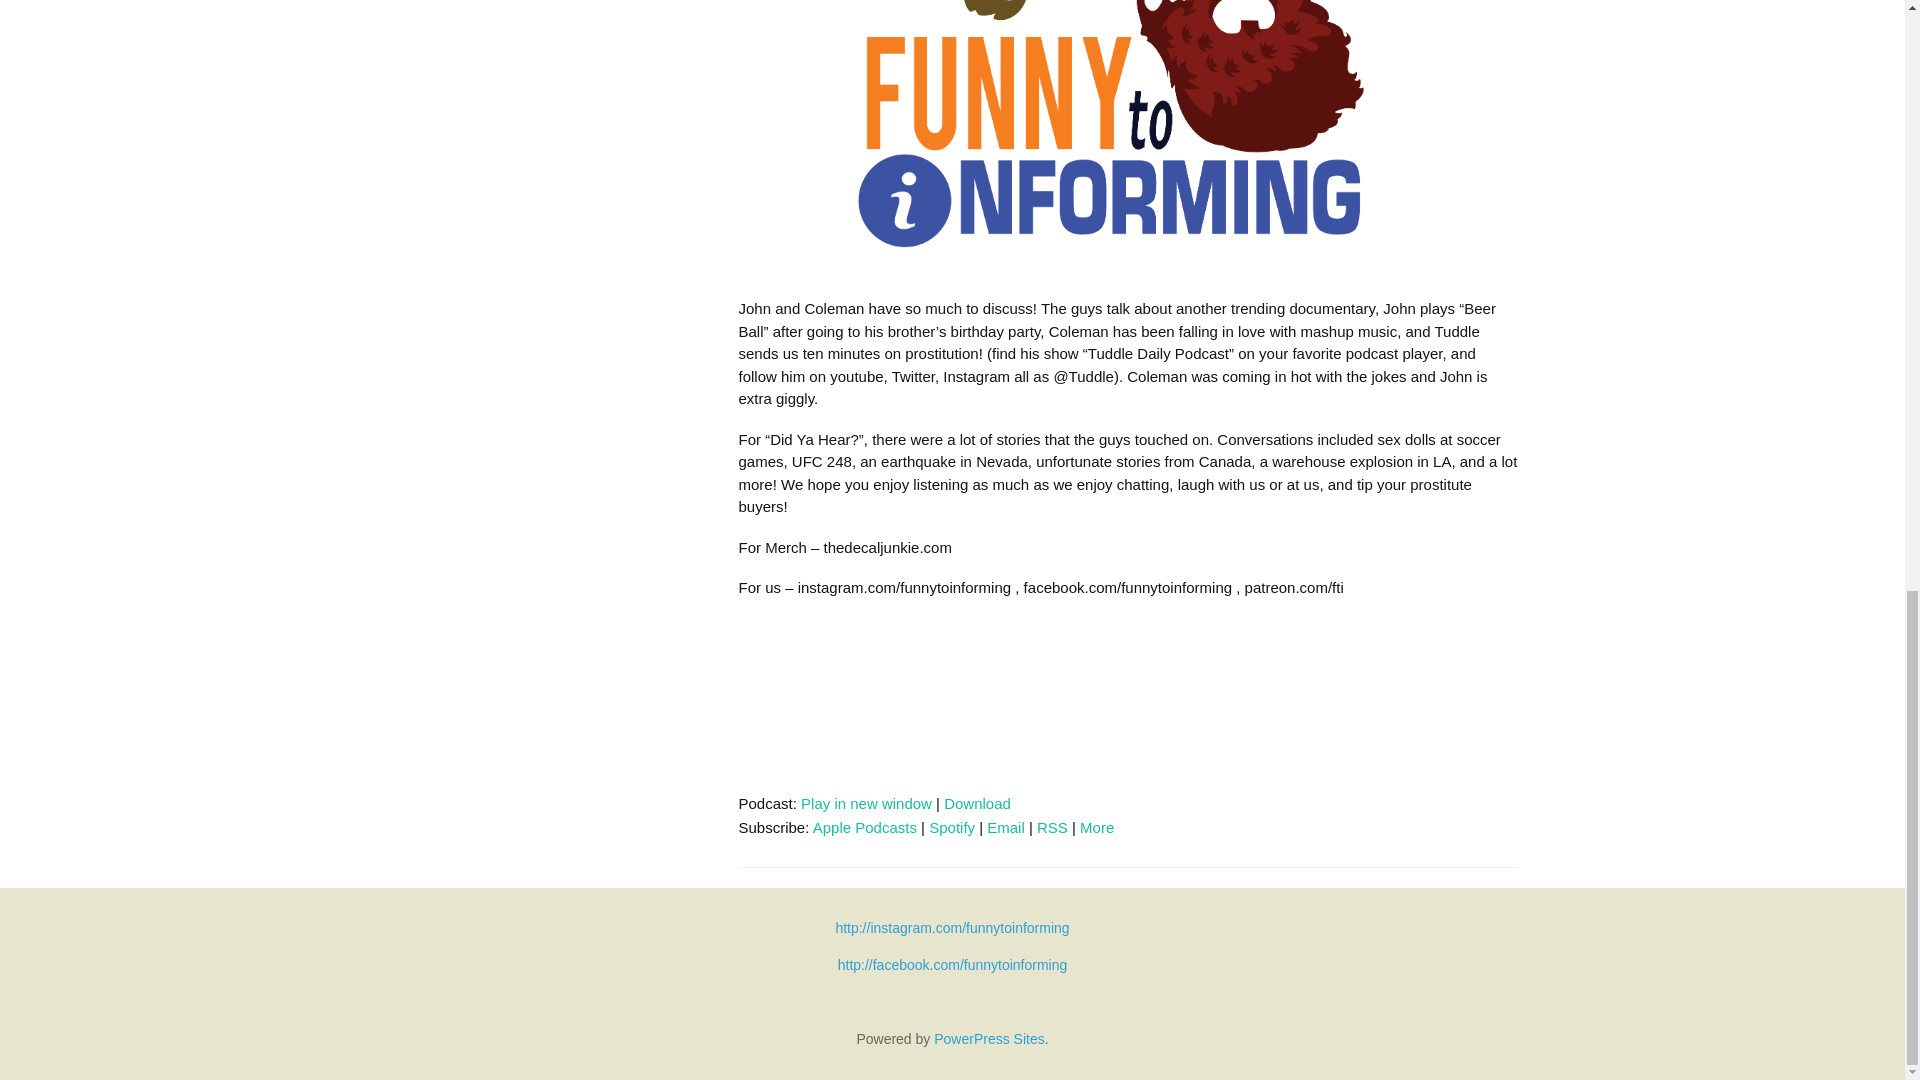  I want to click on Managed WordPress Hosting for your audio and video website, so click(988, 1038).